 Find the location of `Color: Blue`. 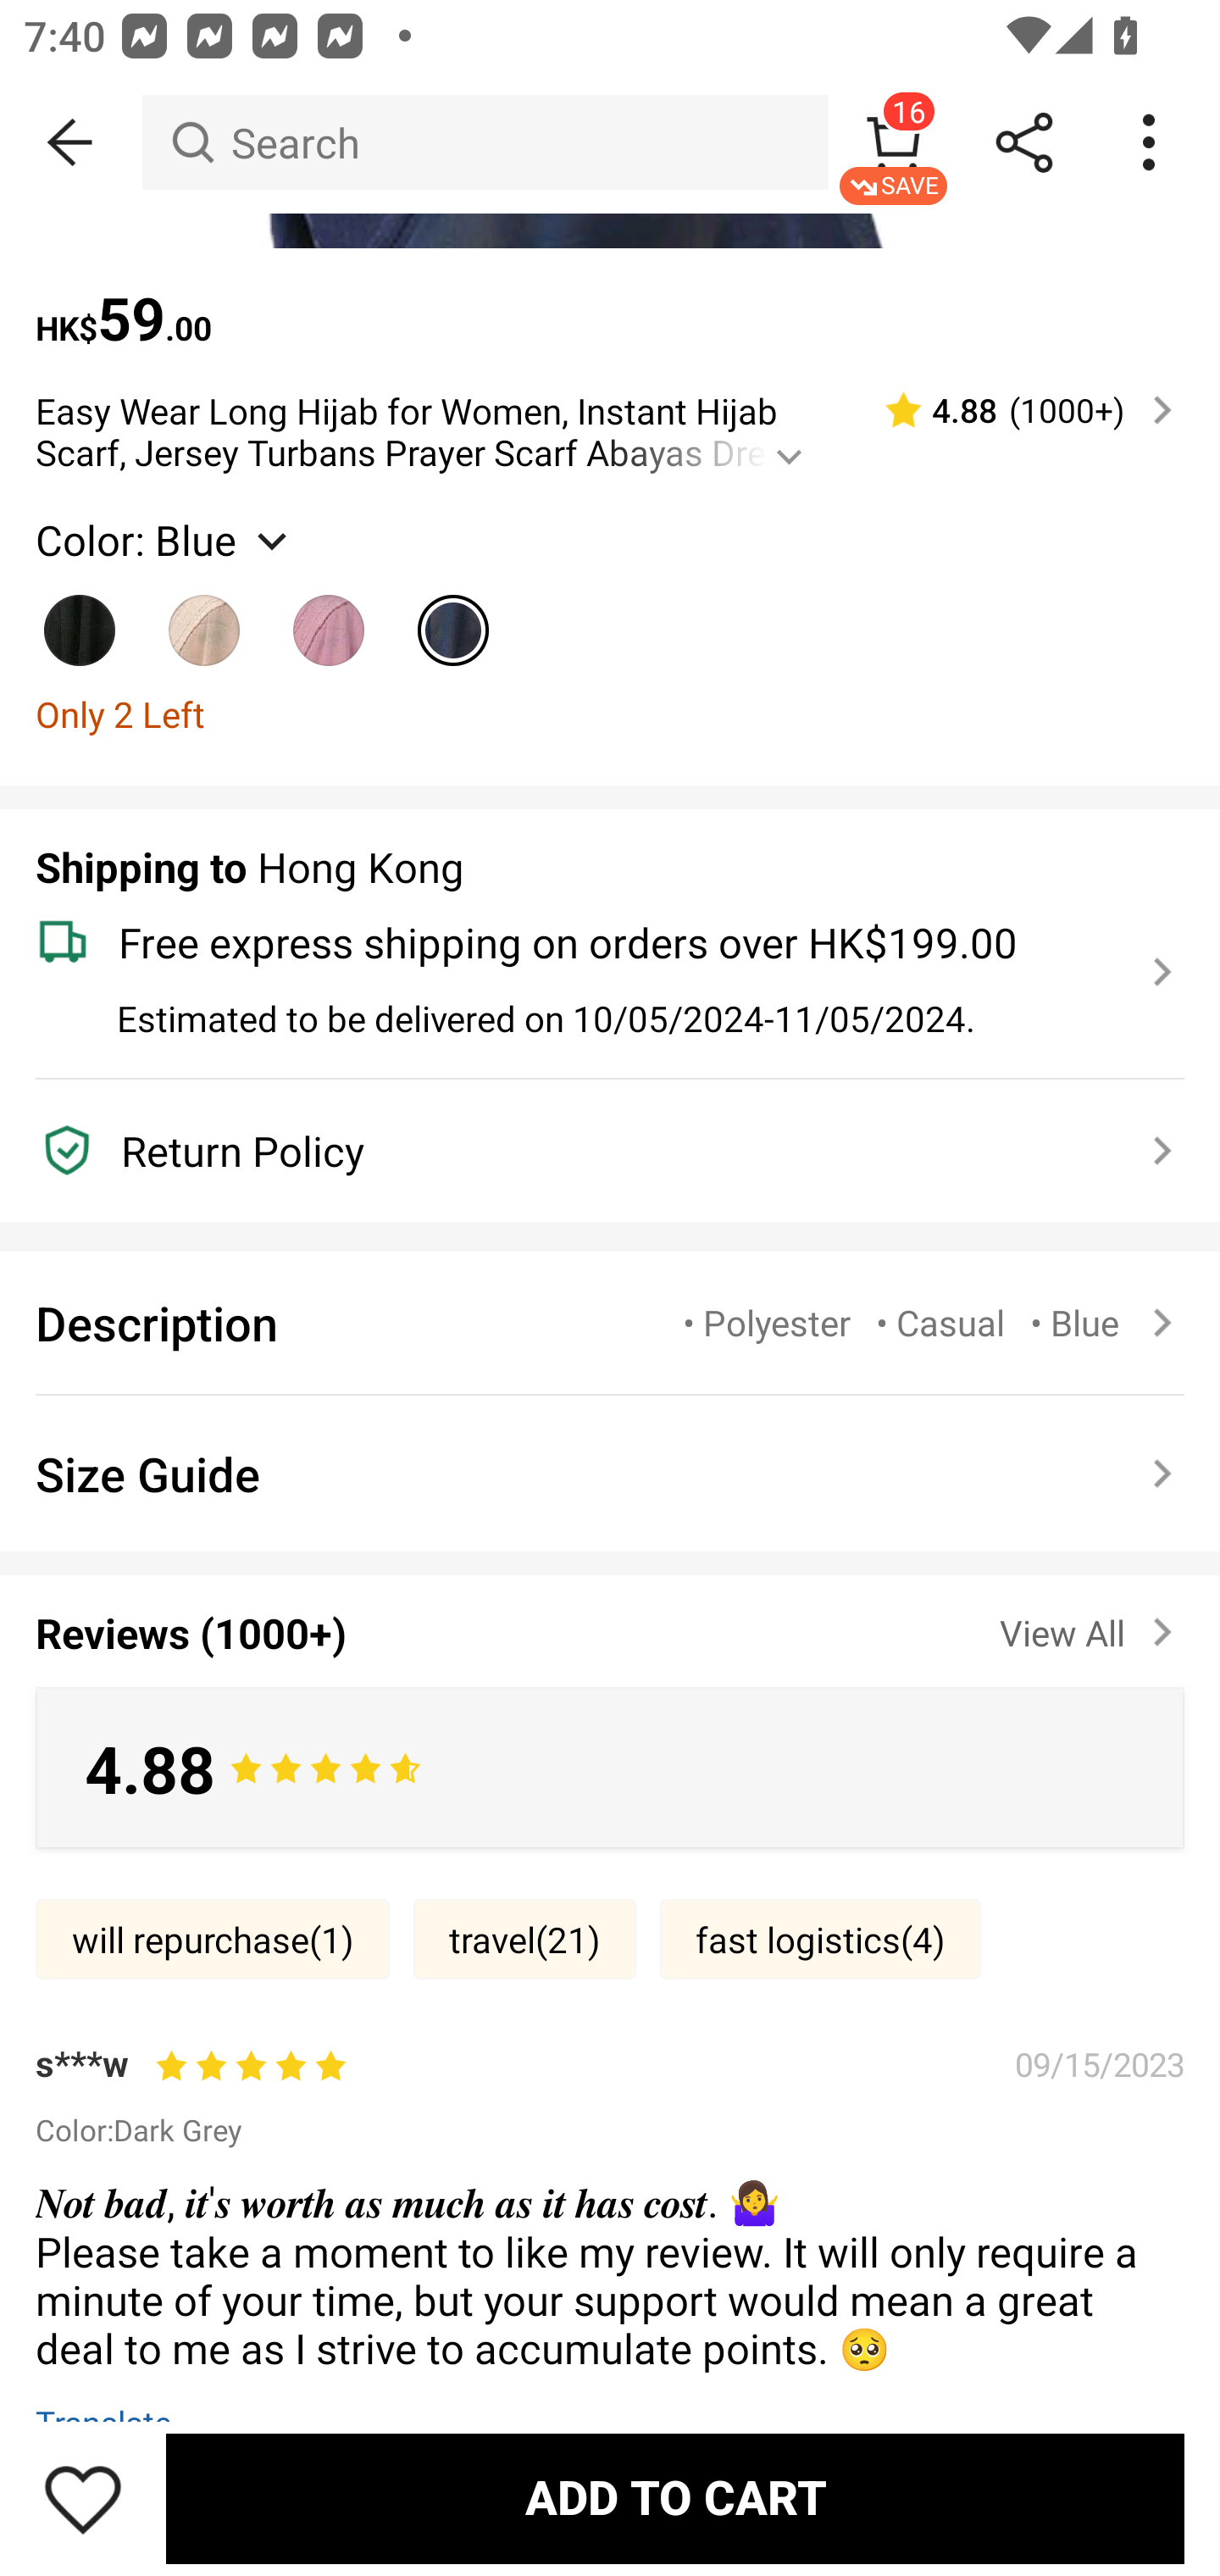

Color: Blue is located at coordinates (164, 539).